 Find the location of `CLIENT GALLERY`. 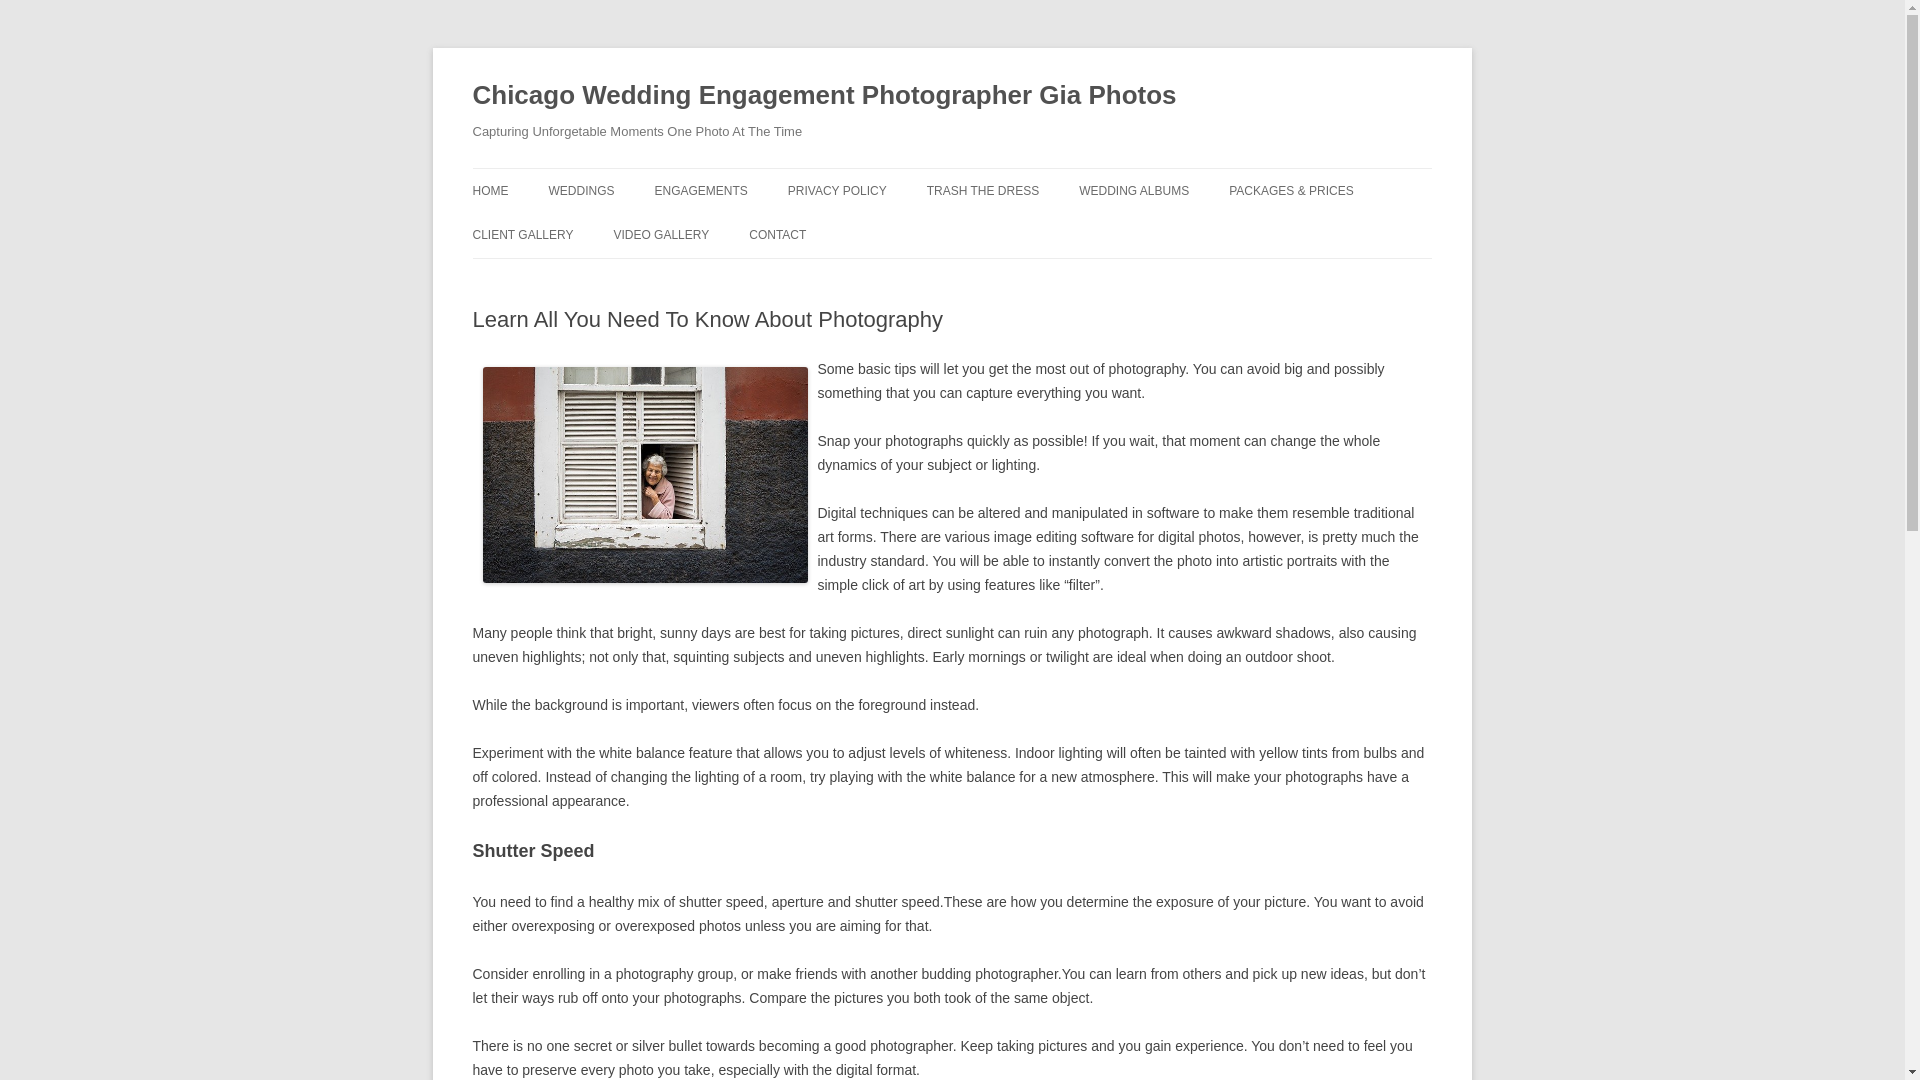

CLIENT GALLERY is located at coordinates (522, 234).